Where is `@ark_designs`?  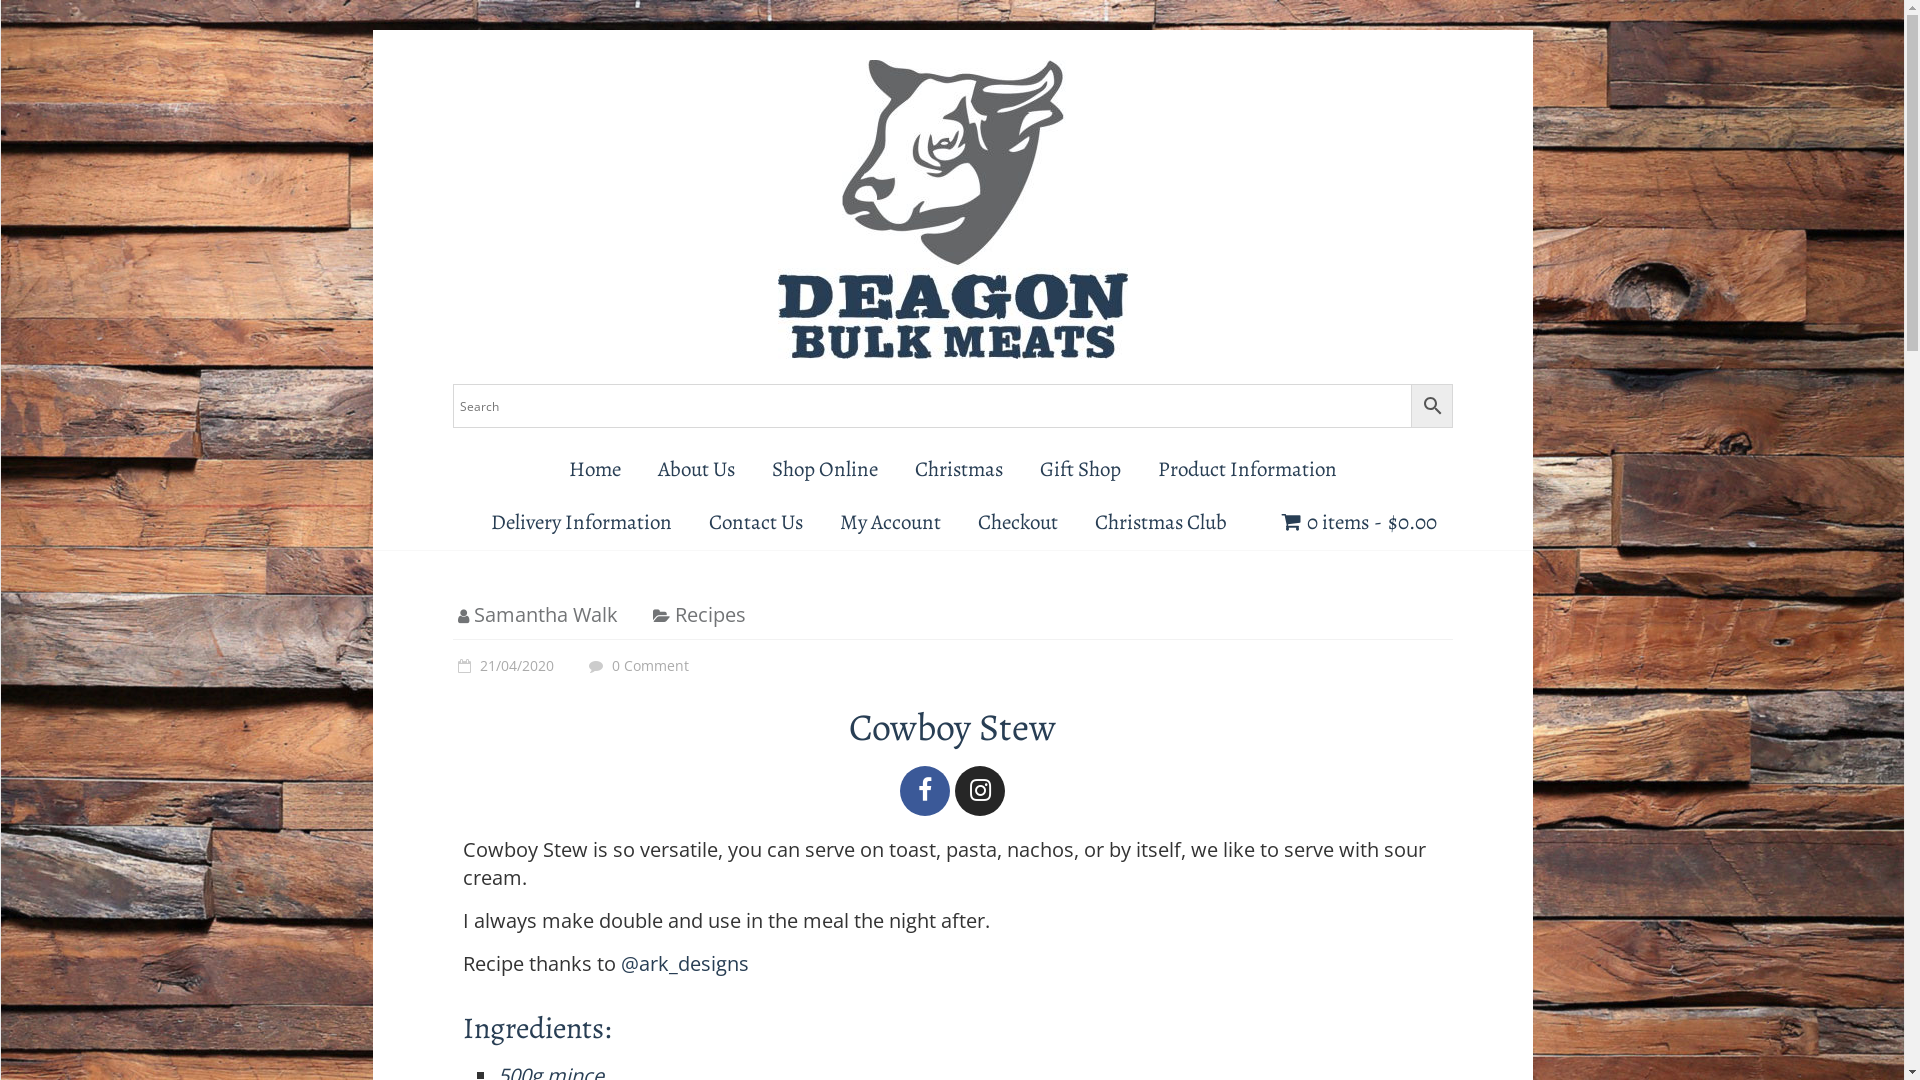 @ark_designs is located at coordinates (684, 964).